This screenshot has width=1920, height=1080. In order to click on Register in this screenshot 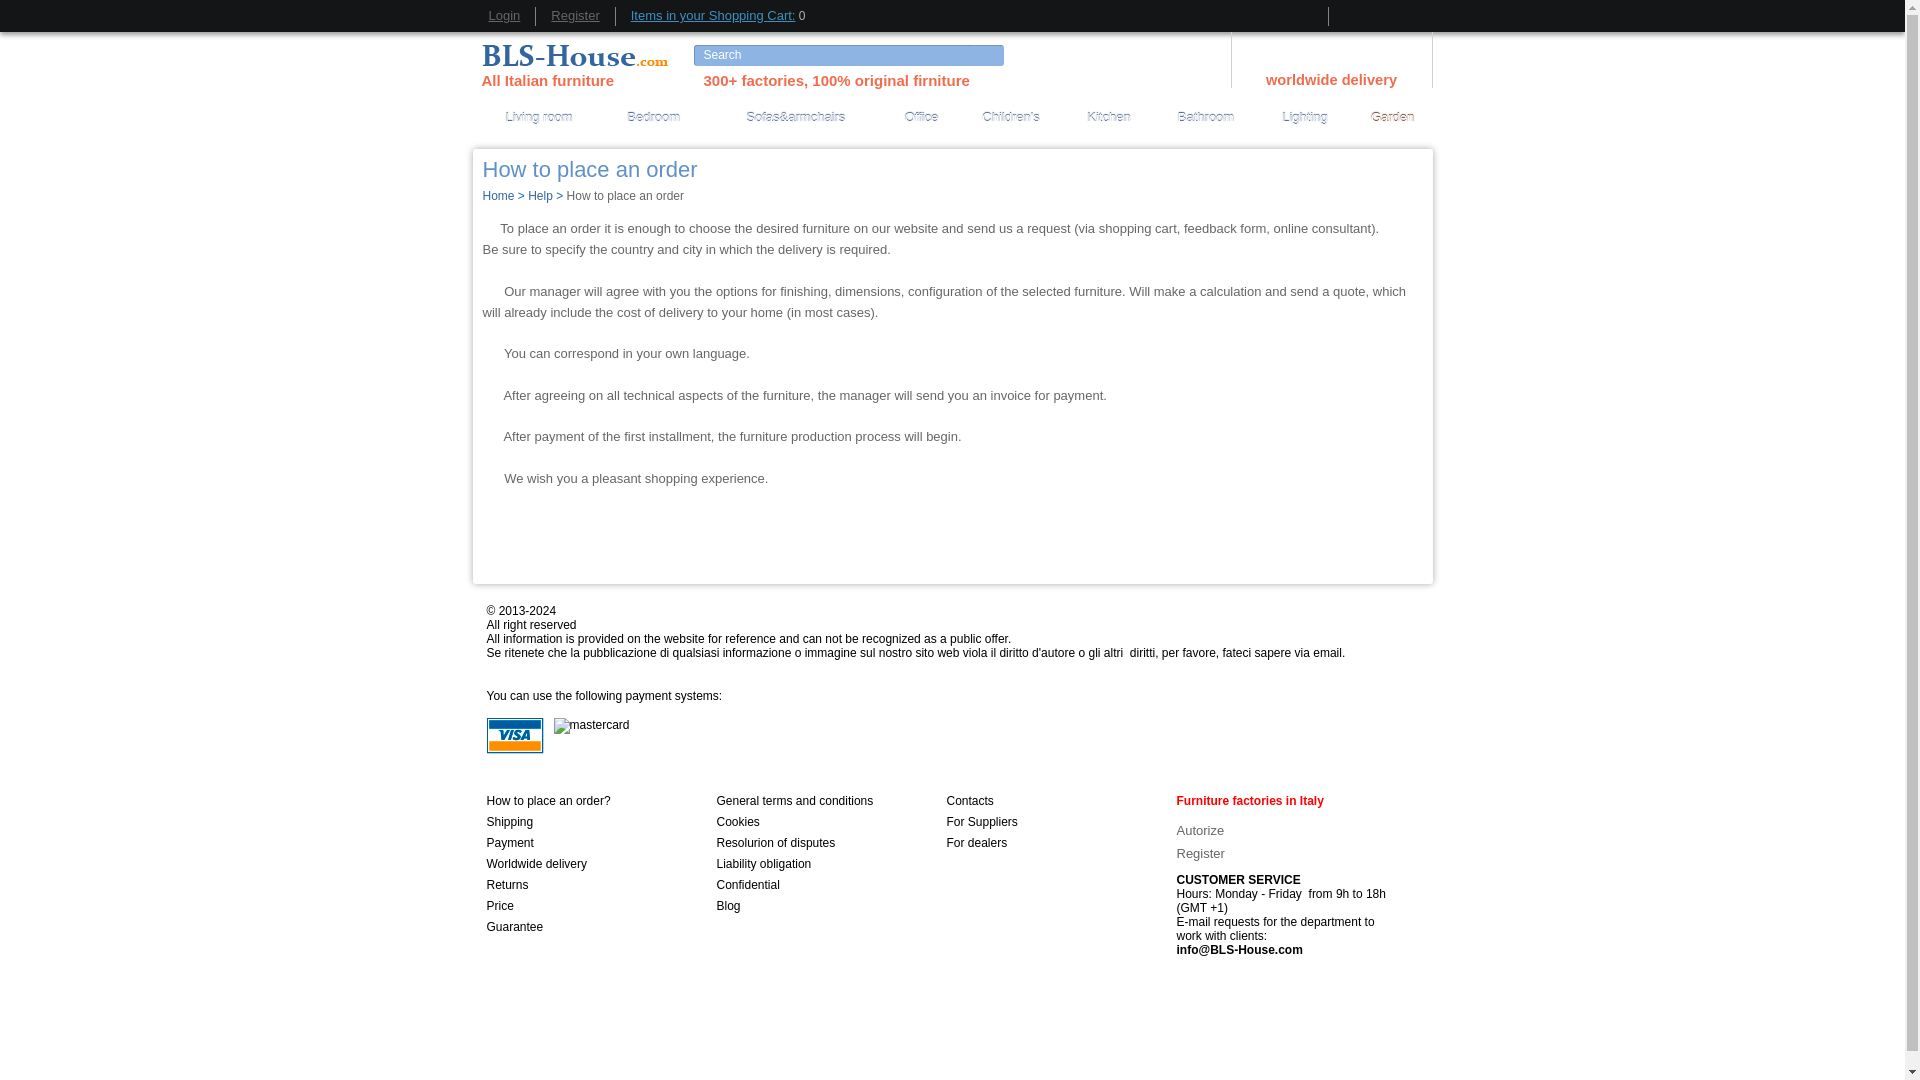, I will do `click(575, 16)`.